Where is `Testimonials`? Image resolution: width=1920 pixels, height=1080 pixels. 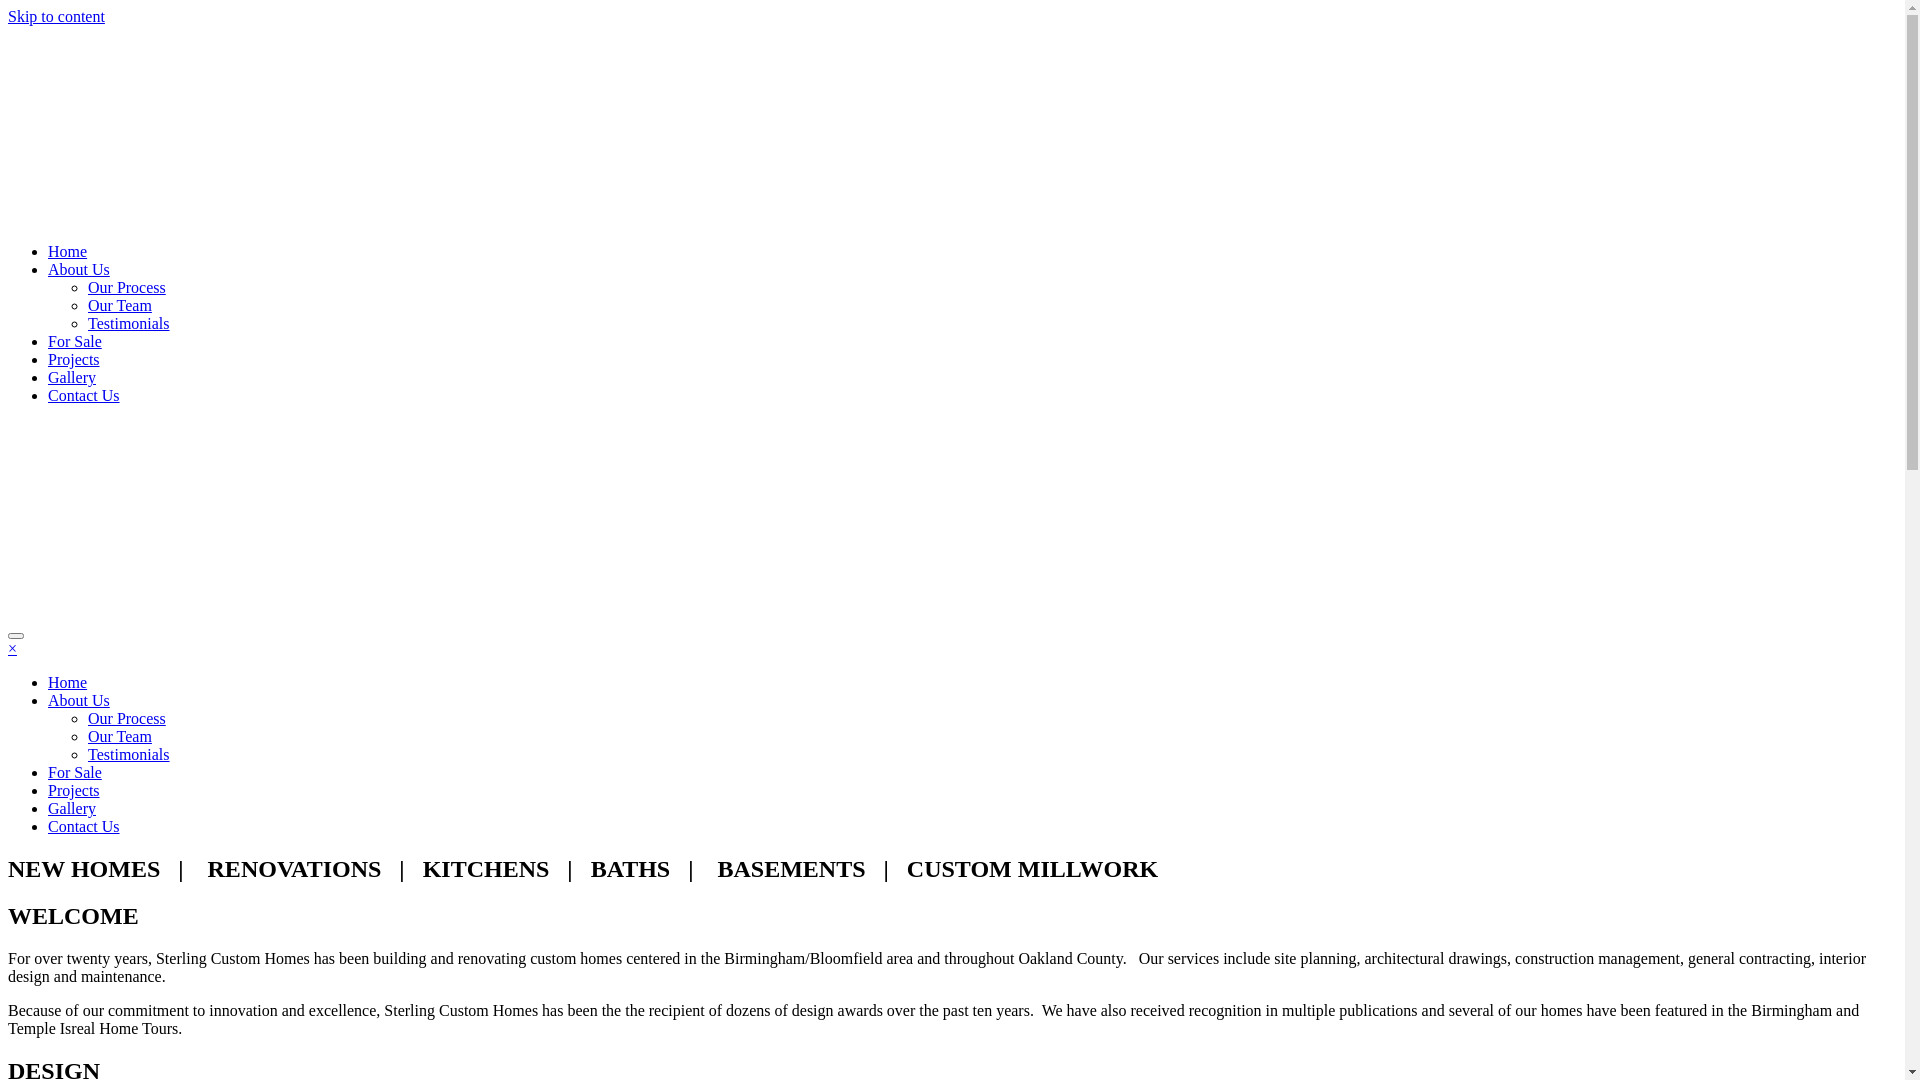
Testimonials is located at coordinates (129, 754).